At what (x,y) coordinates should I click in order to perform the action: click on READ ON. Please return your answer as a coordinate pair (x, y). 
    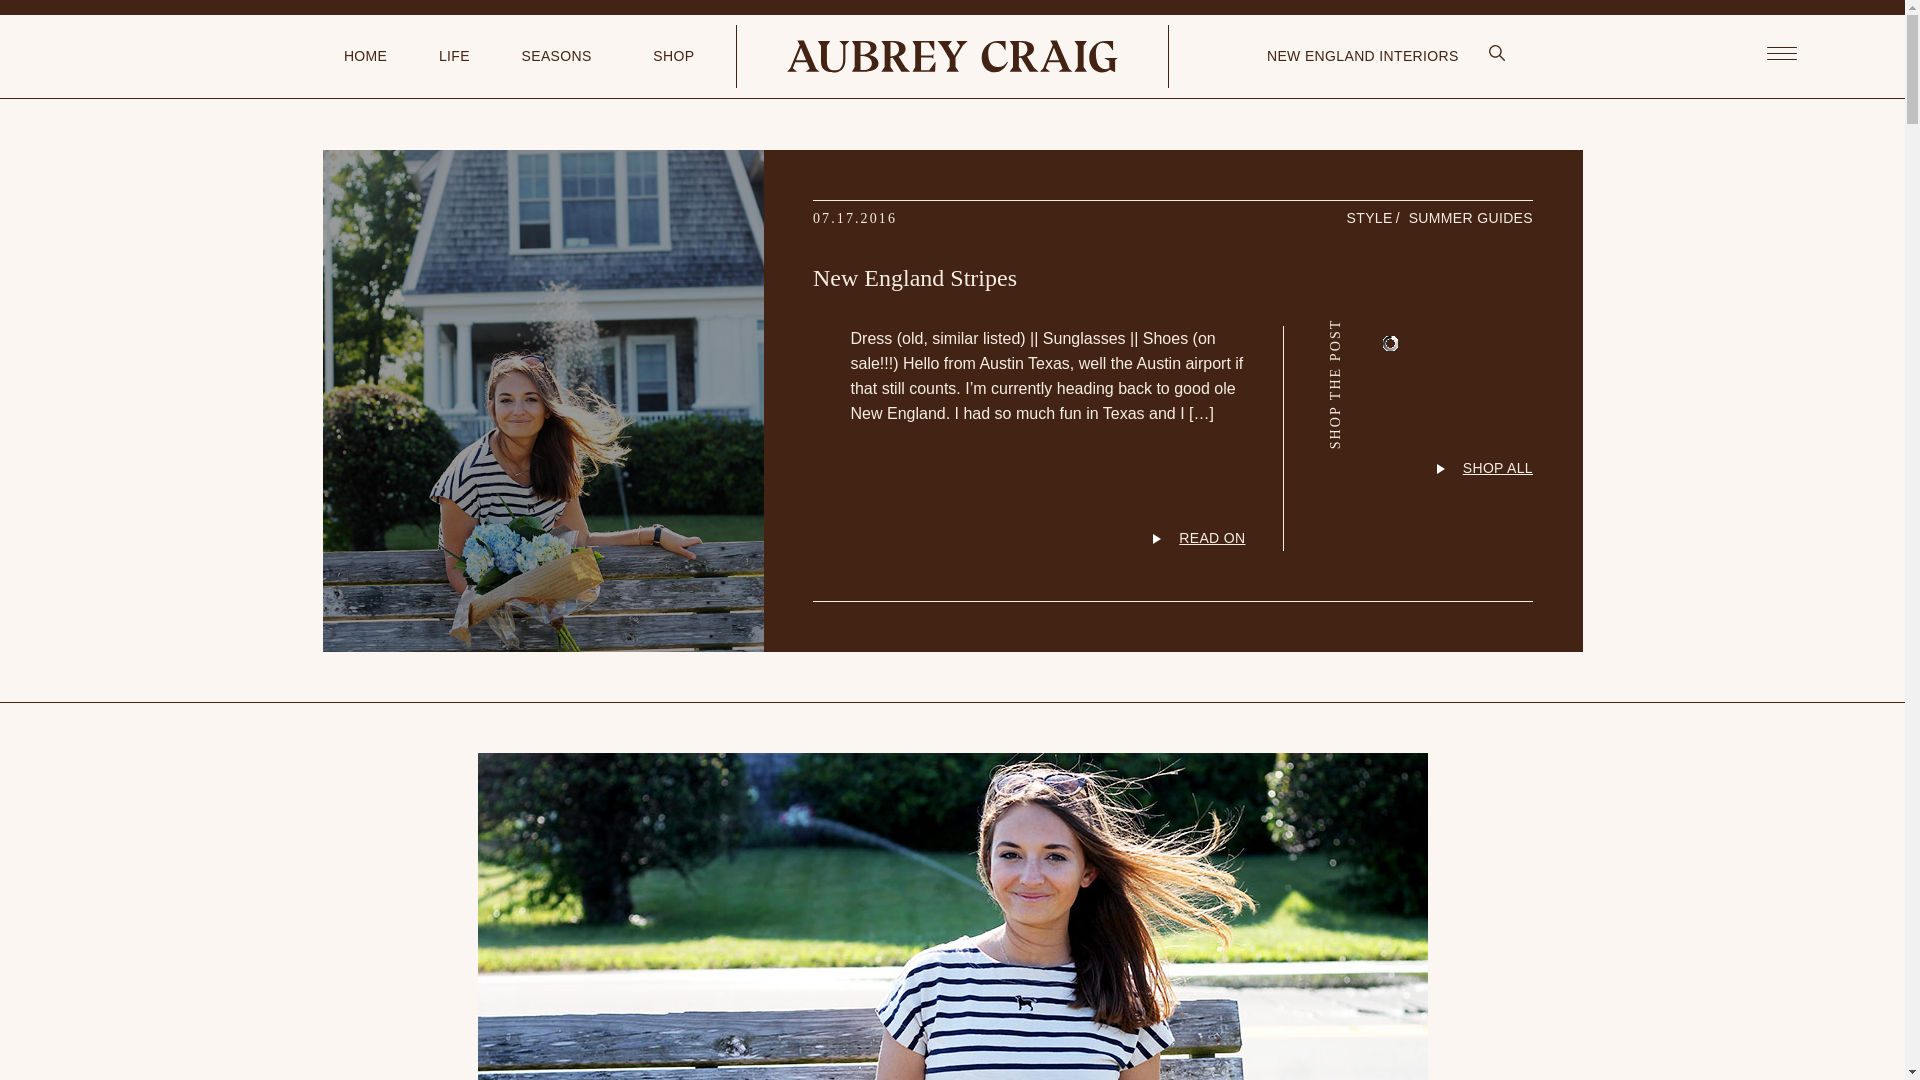
    Looking at the image, I should click on (1047, 538).